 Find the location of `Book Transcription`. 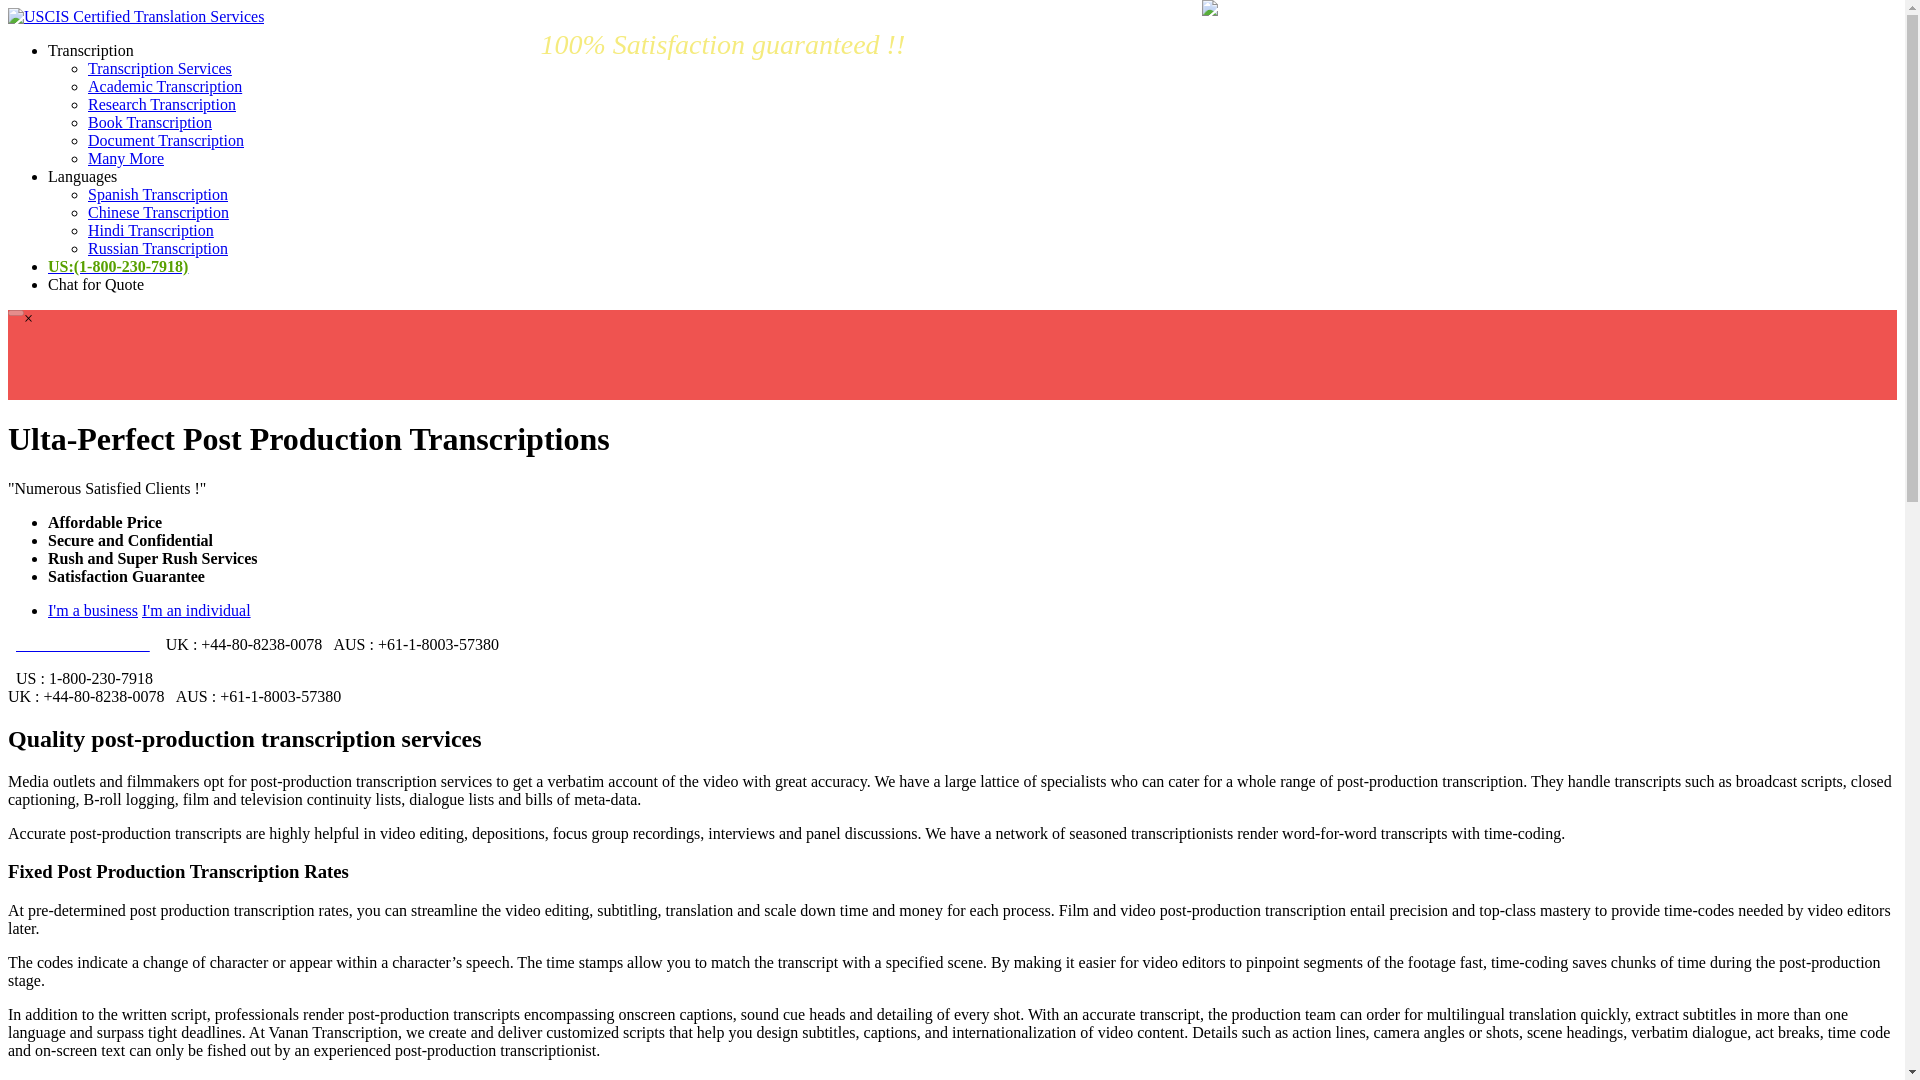

Book Transcription is located at coordinates (150, 122).